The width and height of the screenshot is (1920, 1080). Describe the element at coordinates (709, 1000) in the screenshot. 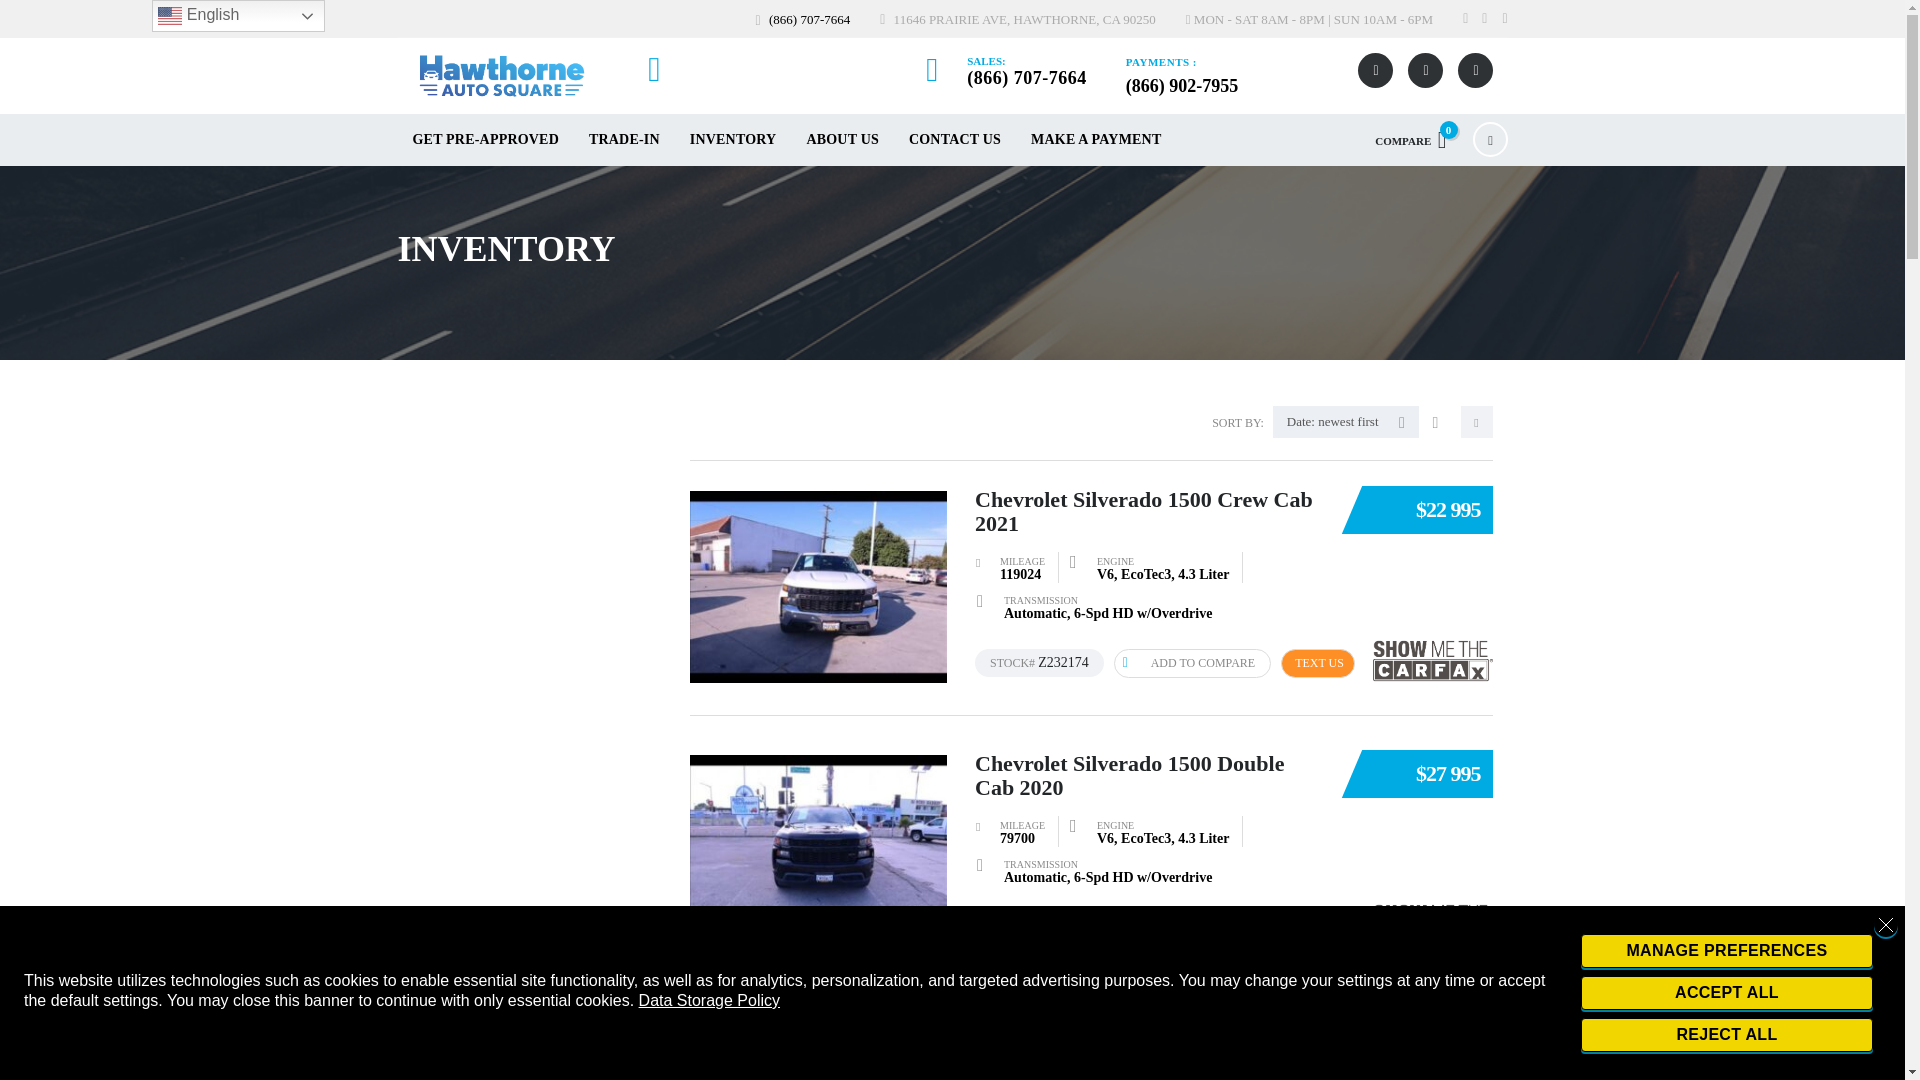

I see `Data Storage Policy` at that location.